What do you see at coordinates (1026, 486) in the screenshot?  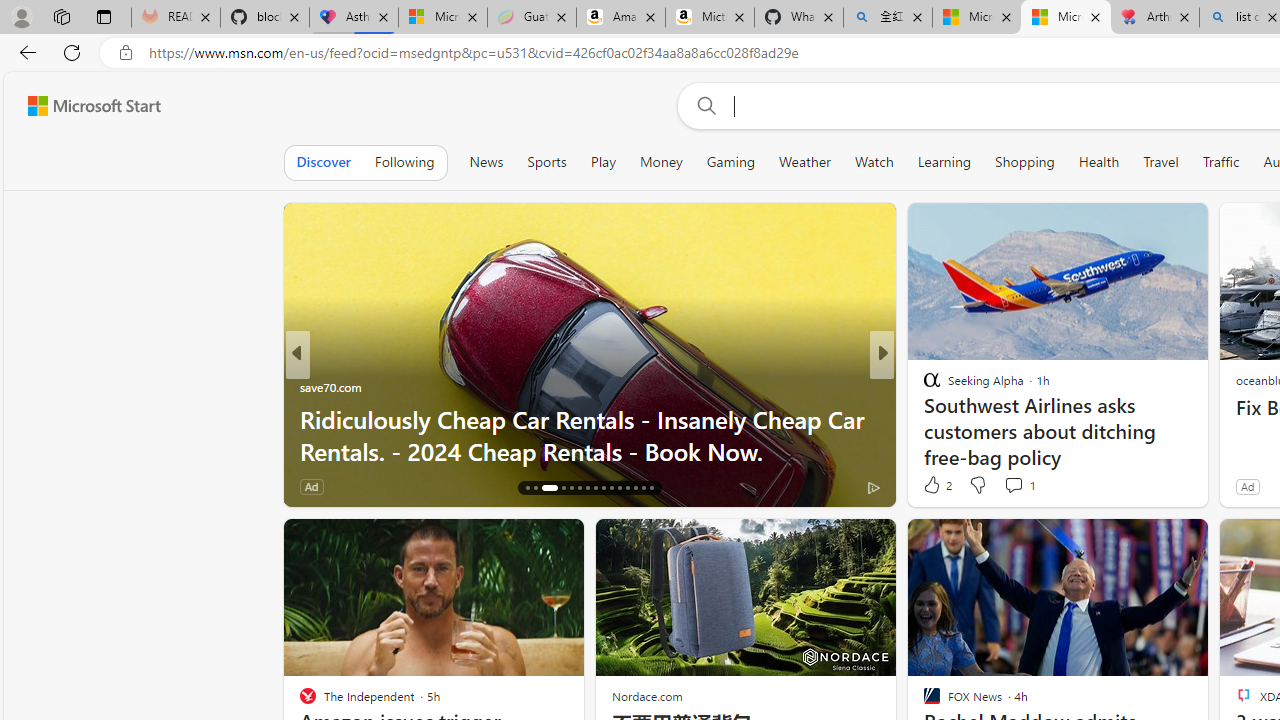 I see `View comments 4 Comment` at bounding box center [1026, 486].